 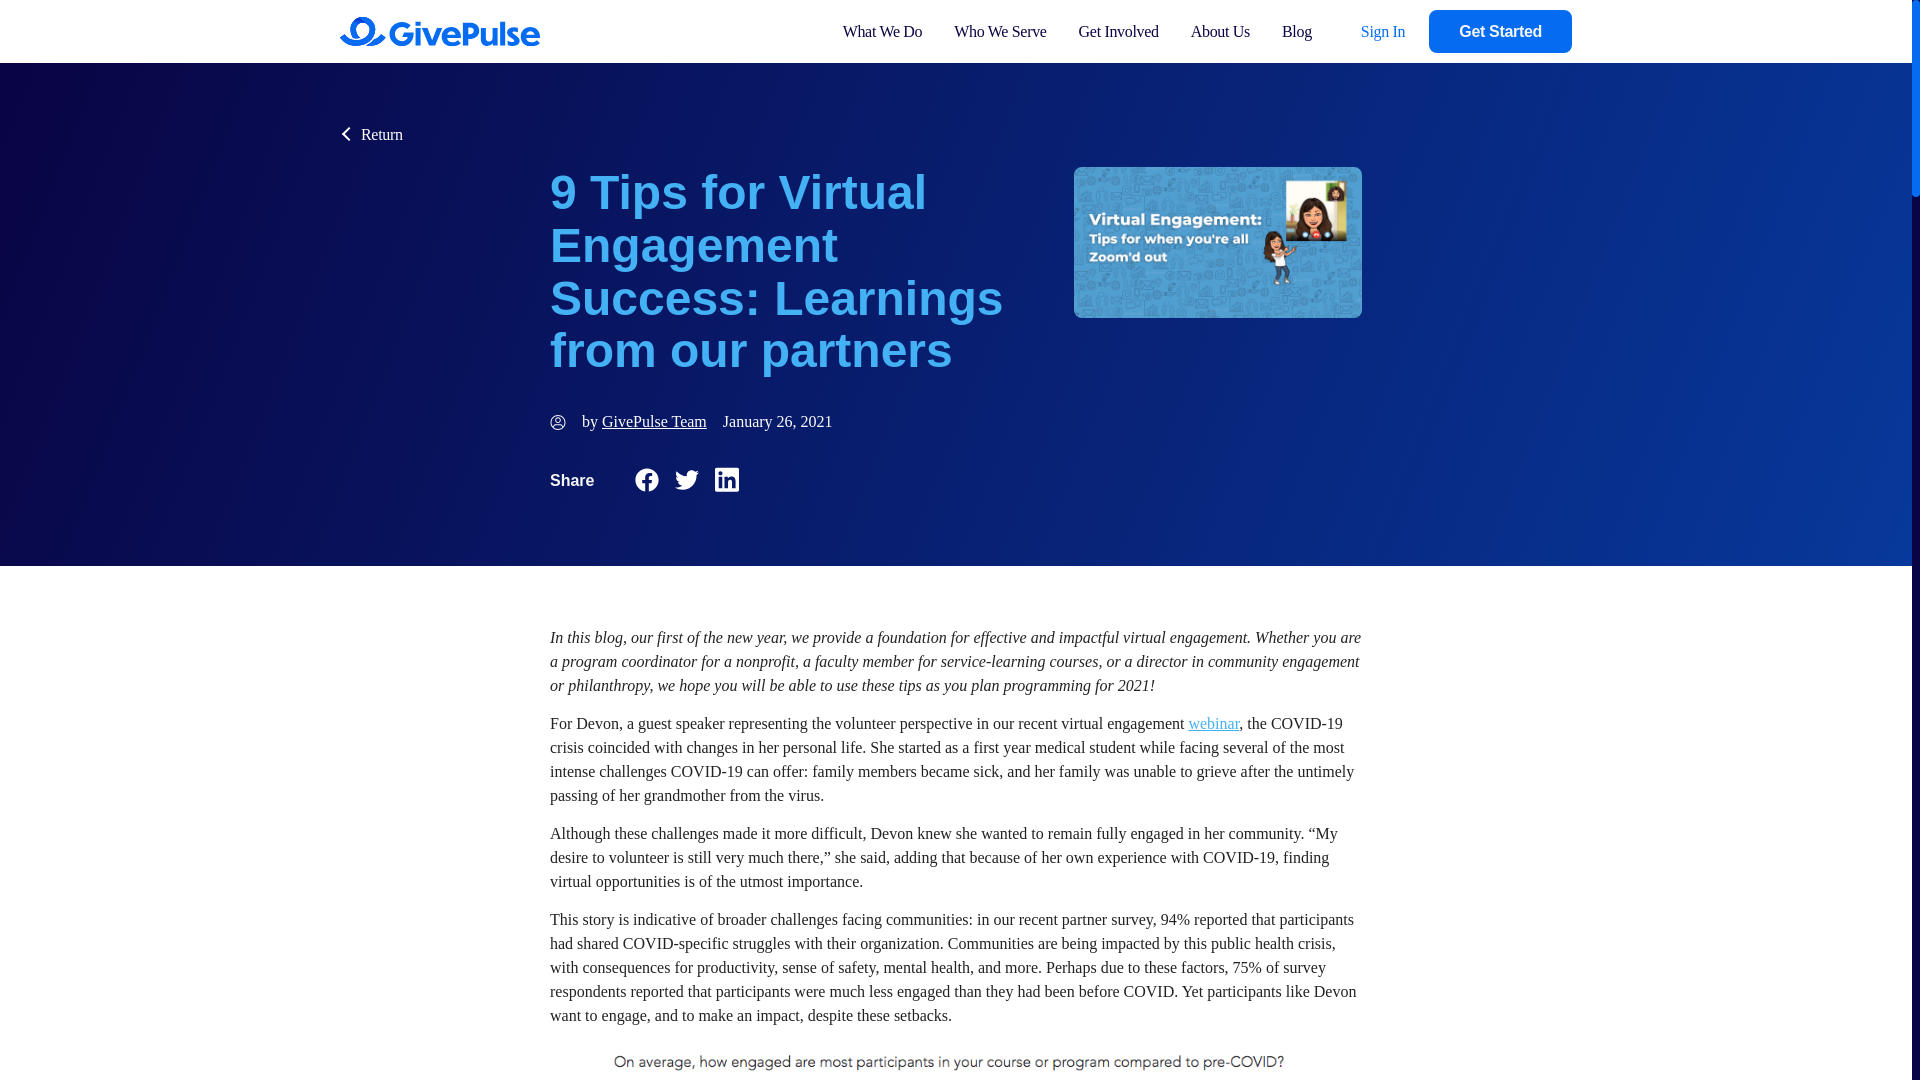 What do you see at coordinates (1000, 31) in the screenshot?
I see `Who We Serve` at bounding box center [1000, 31].